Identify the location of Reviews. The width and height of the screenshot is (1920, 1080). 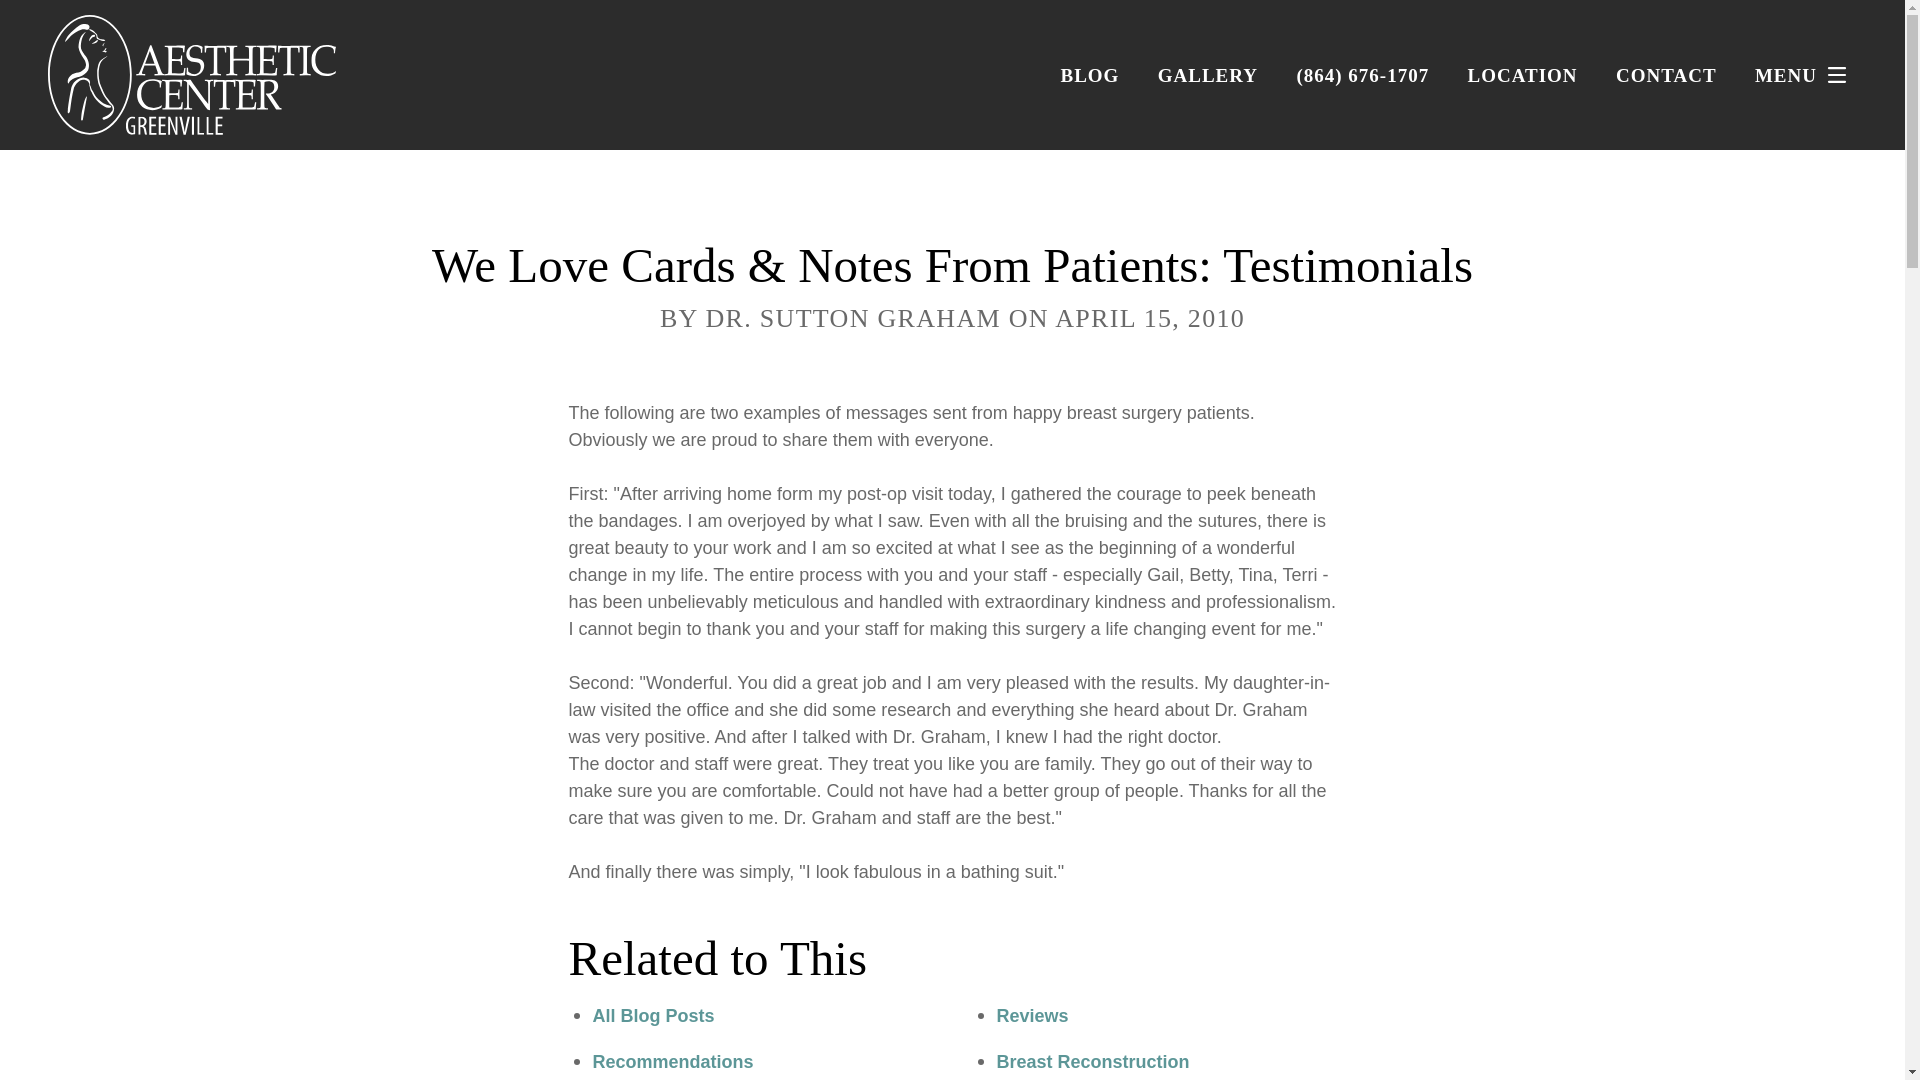
(1032, 1016).